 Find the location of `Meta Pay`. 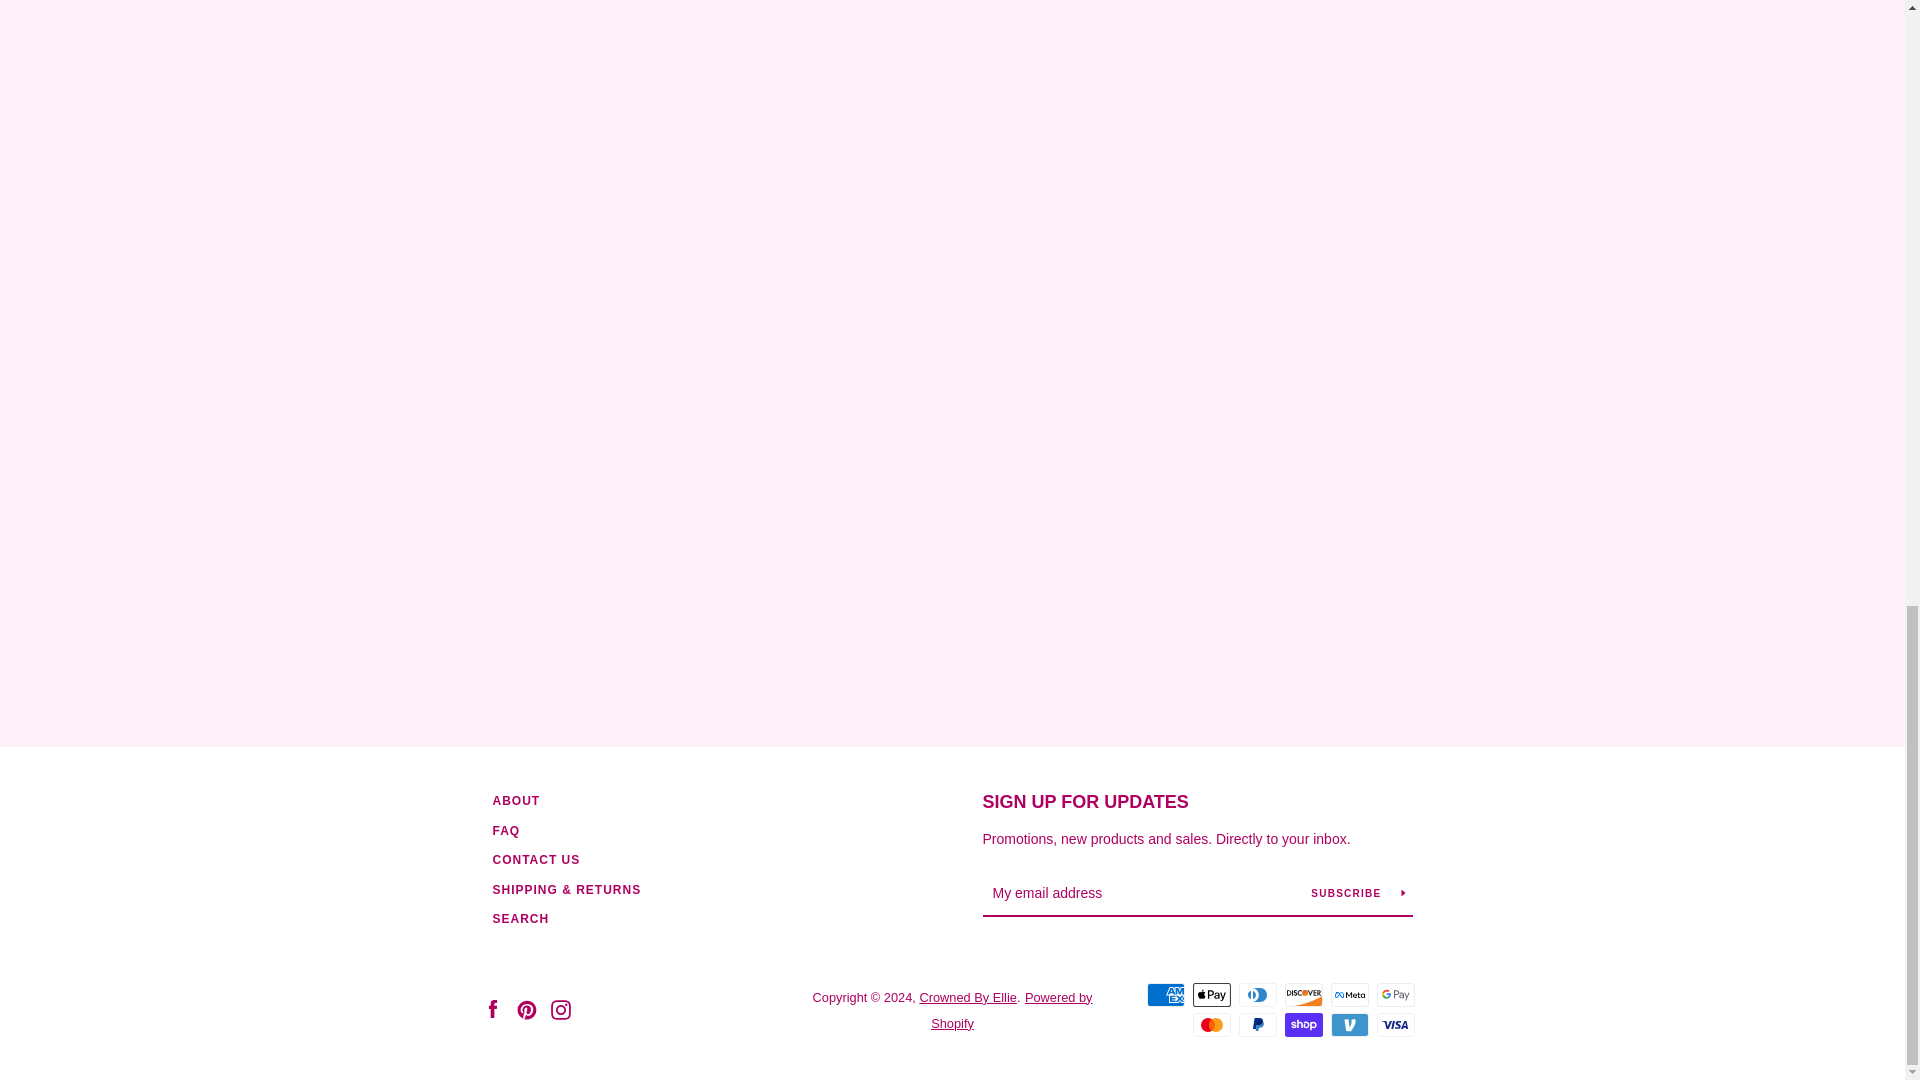

Meta Pay is located at coordinates (1348, 994).